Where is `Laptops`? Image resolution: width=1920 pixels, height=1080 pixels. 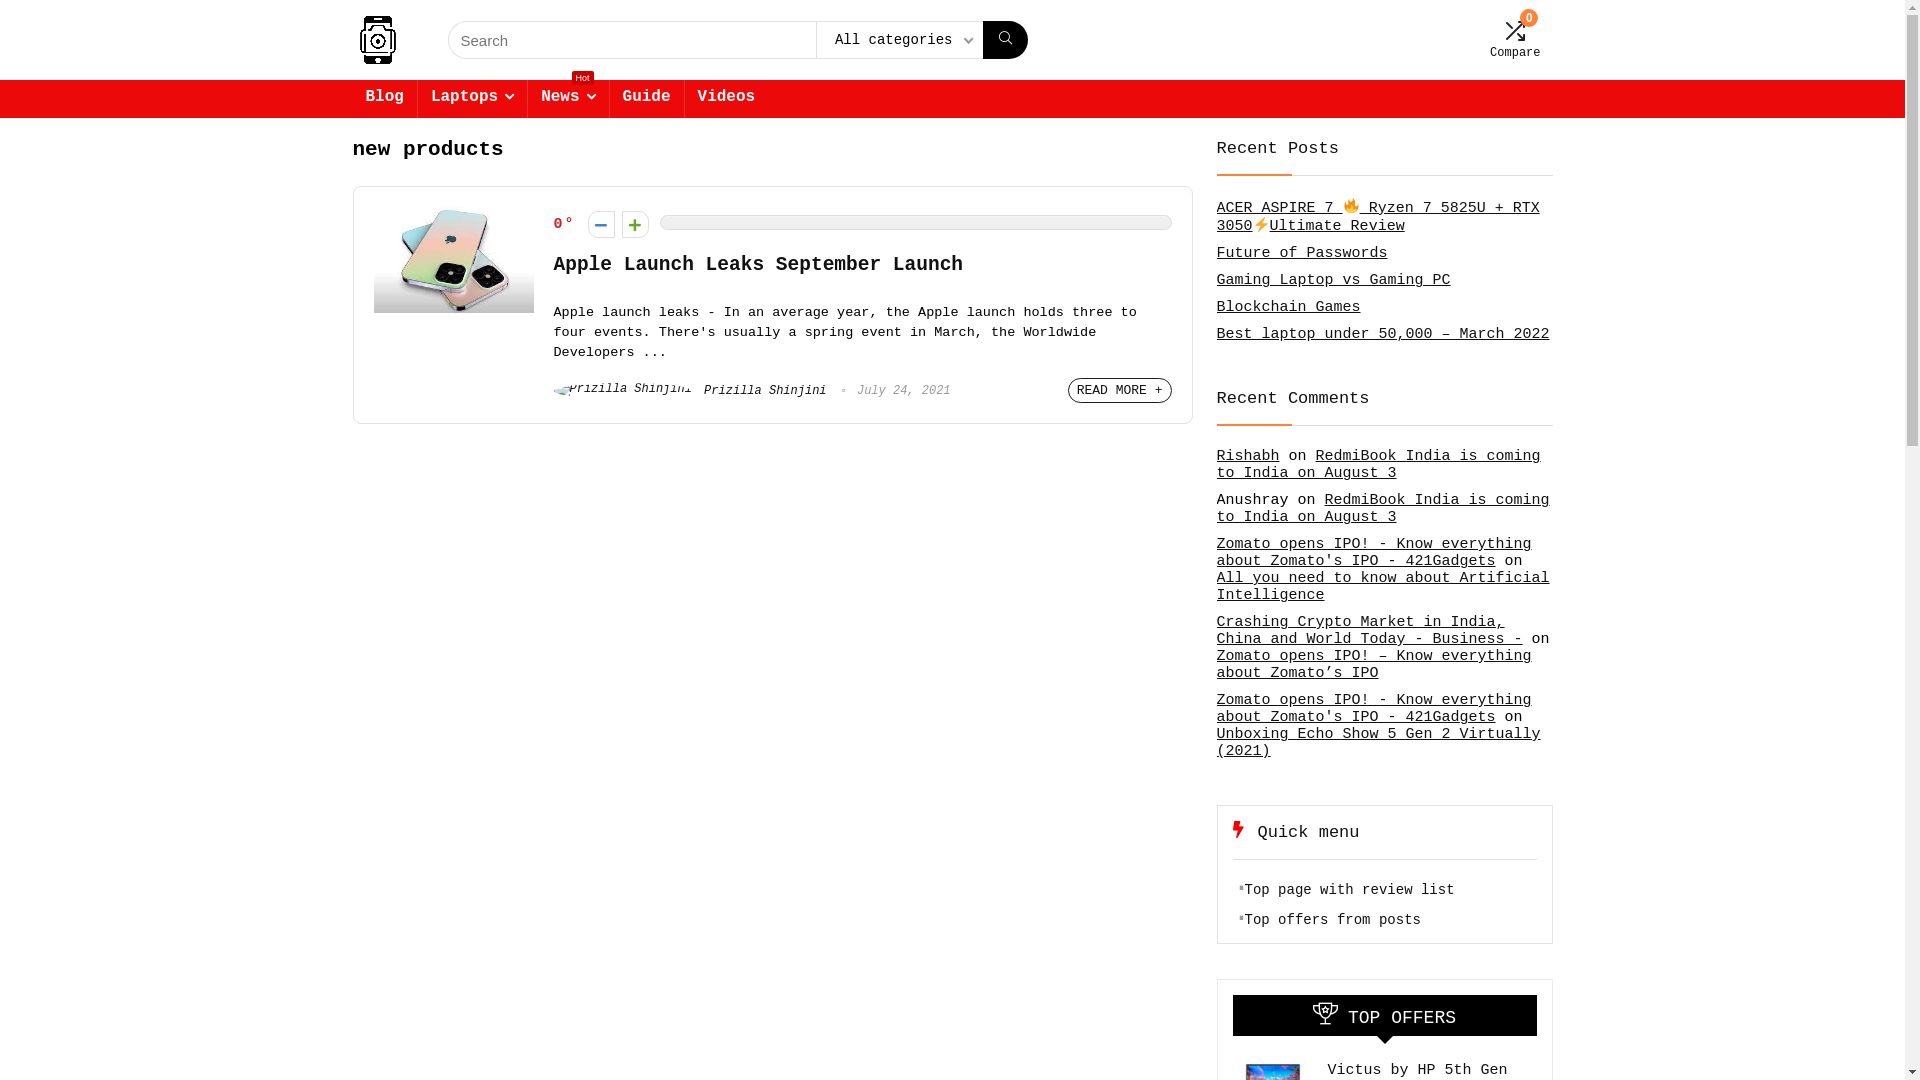
Laptops is located at coordinates (472, 99).